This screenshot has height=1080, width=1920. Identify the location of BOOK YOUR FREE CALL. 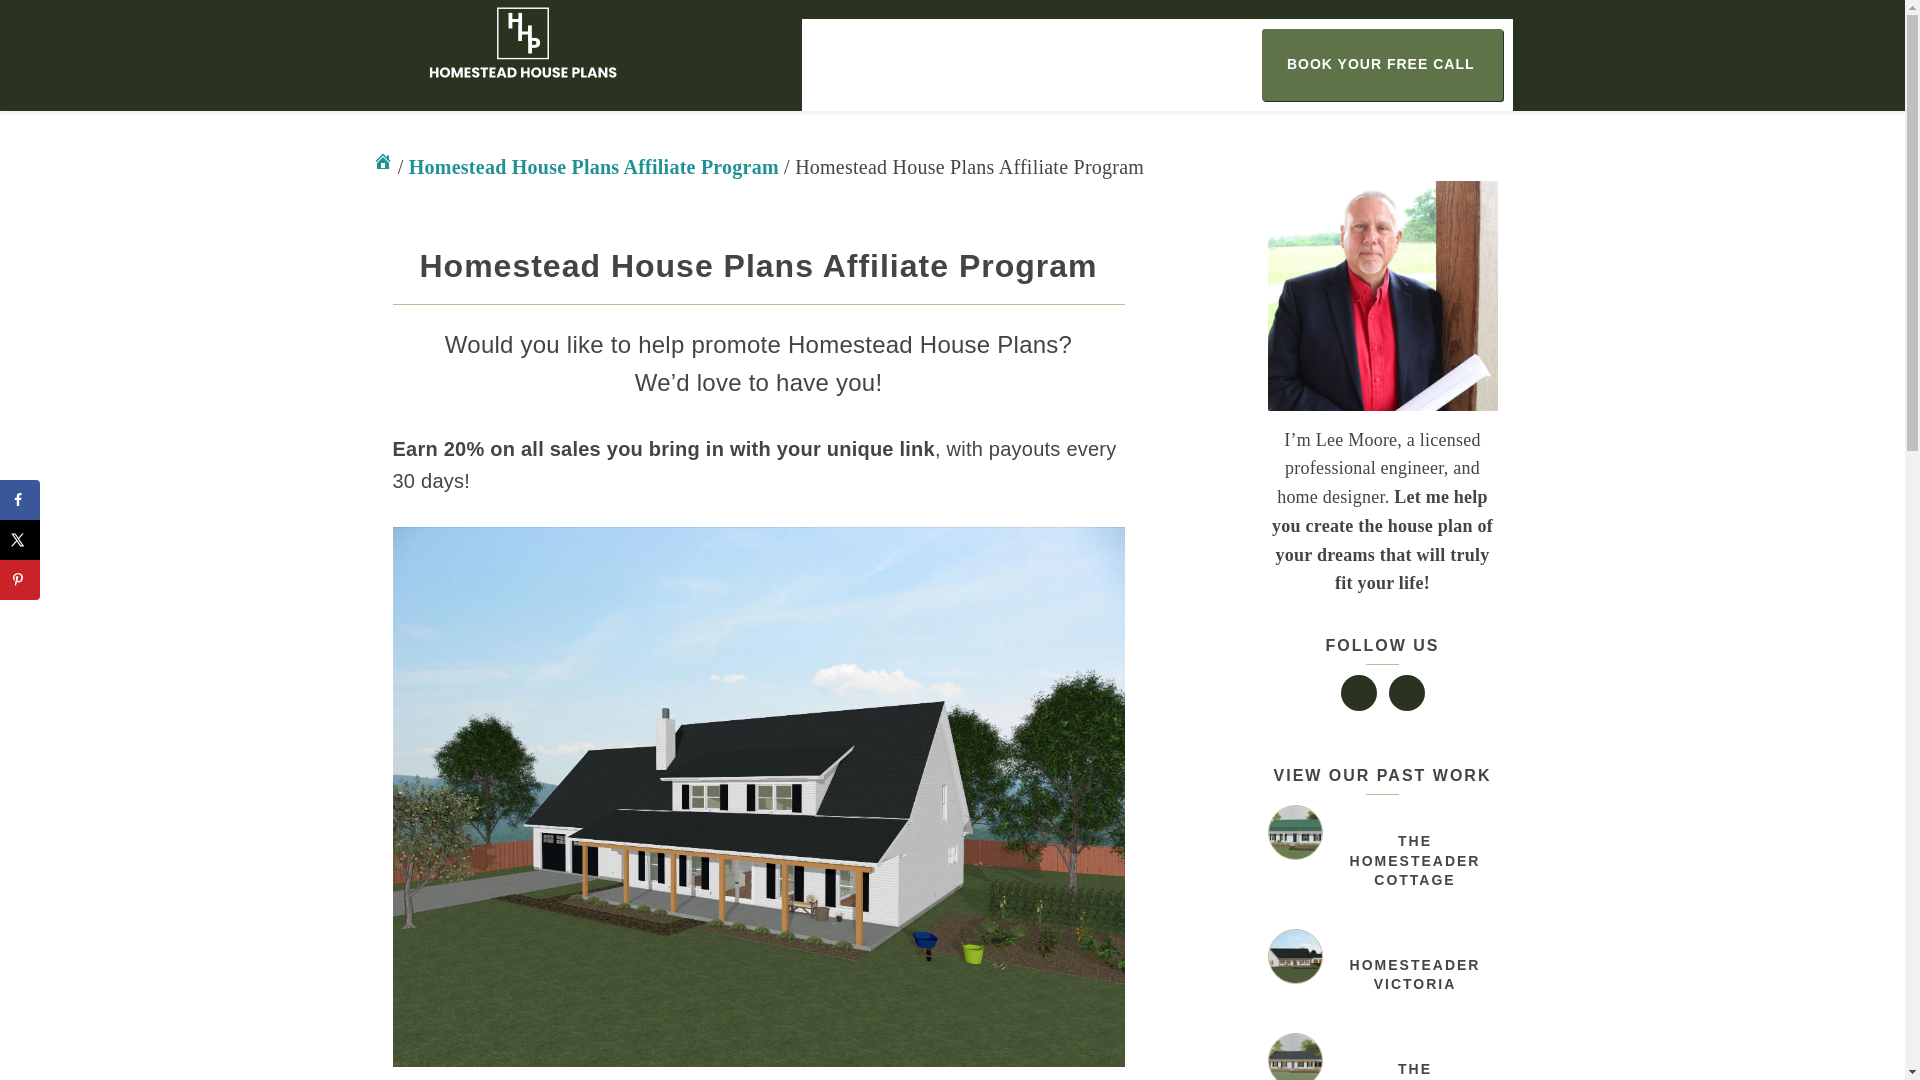
(1368, 65).